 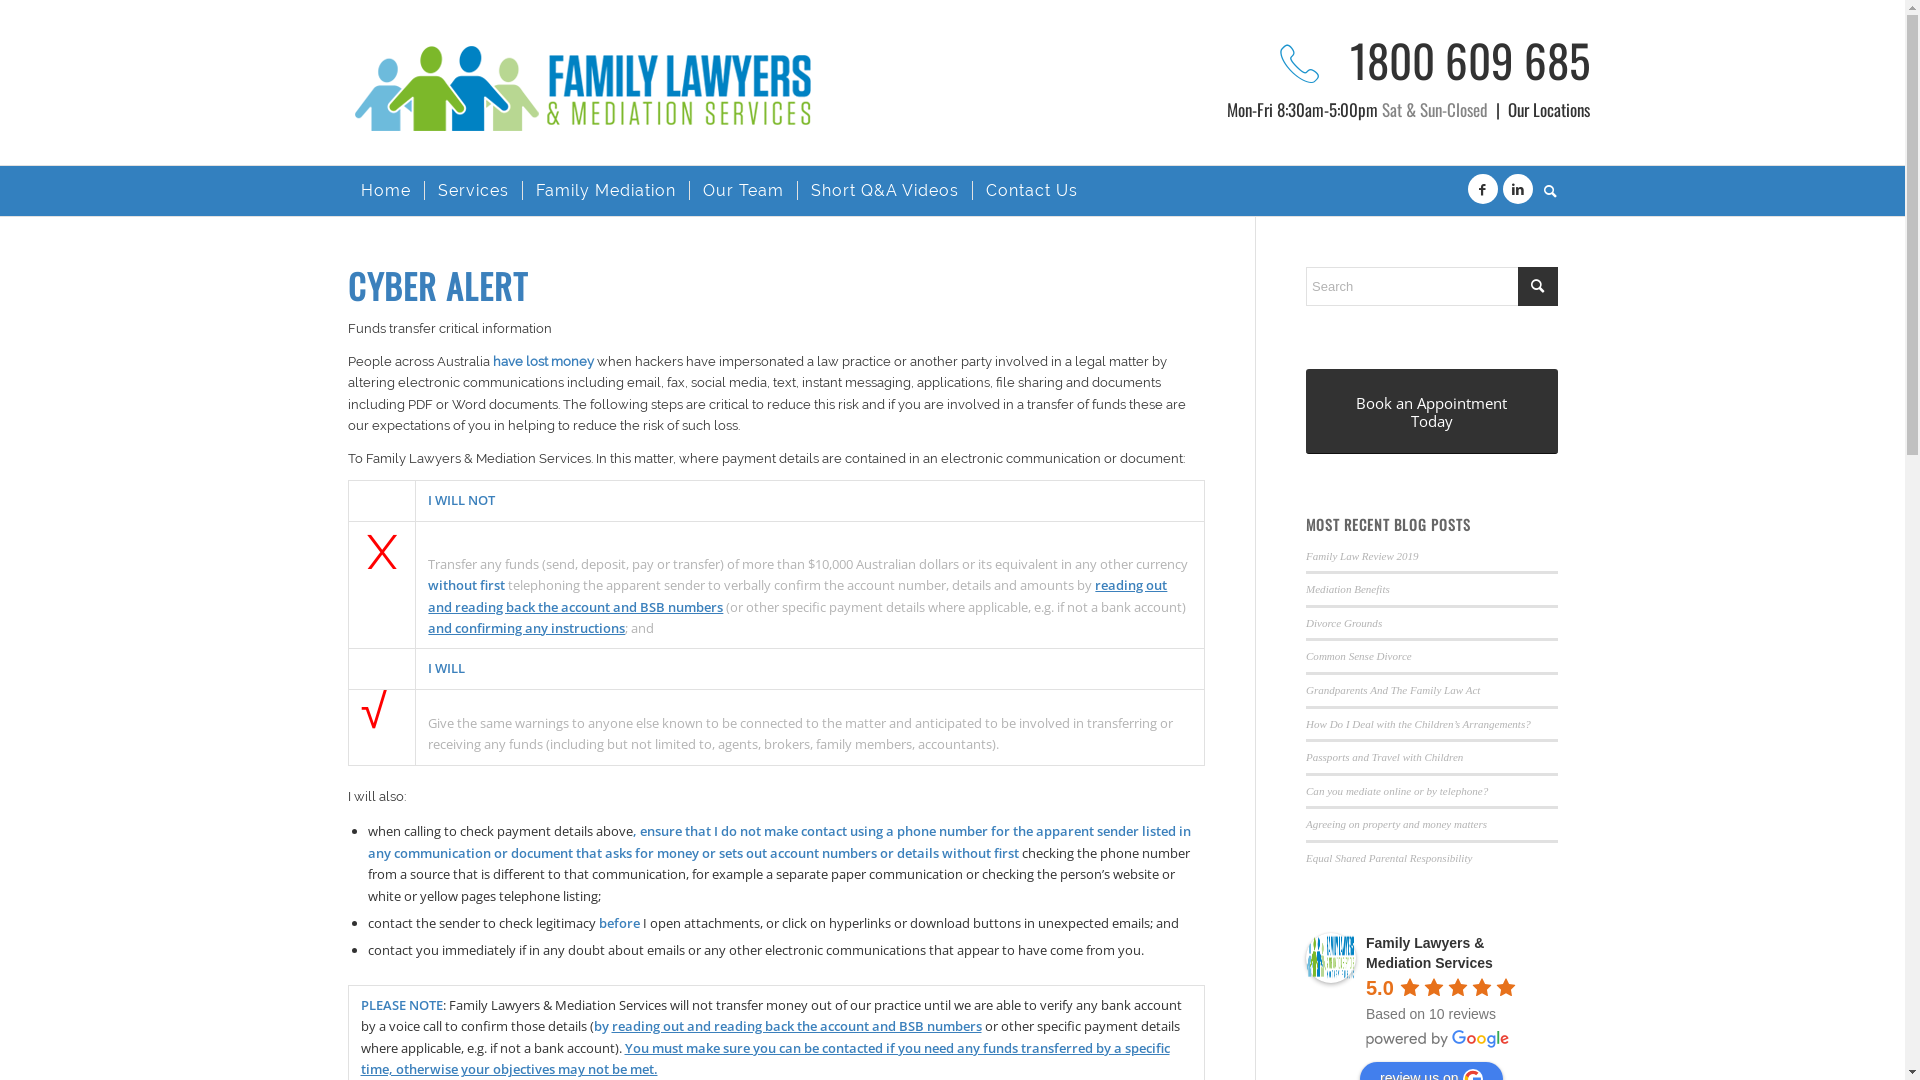 What do you see at coordinates (473, 191) in the screenshot?
I see `Services` at bounding box center [473, 191].